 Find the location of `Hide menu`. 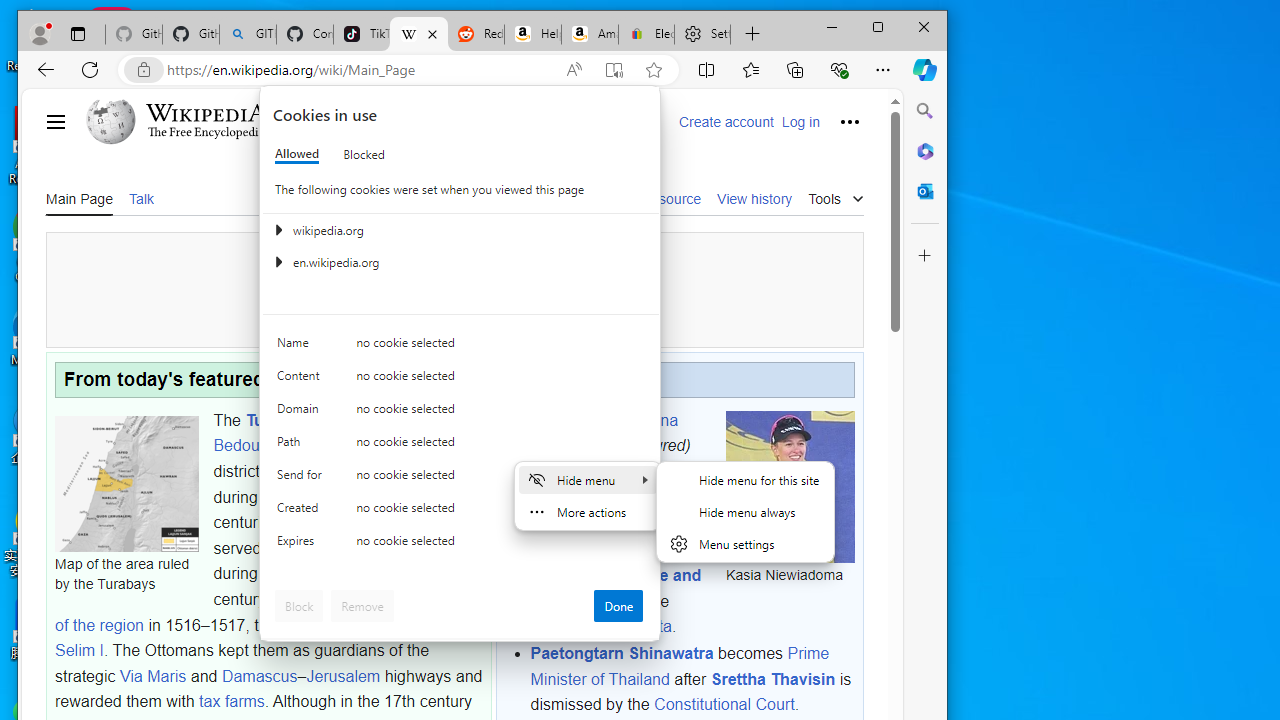

Hide menu is located at coordinates (745, 524).